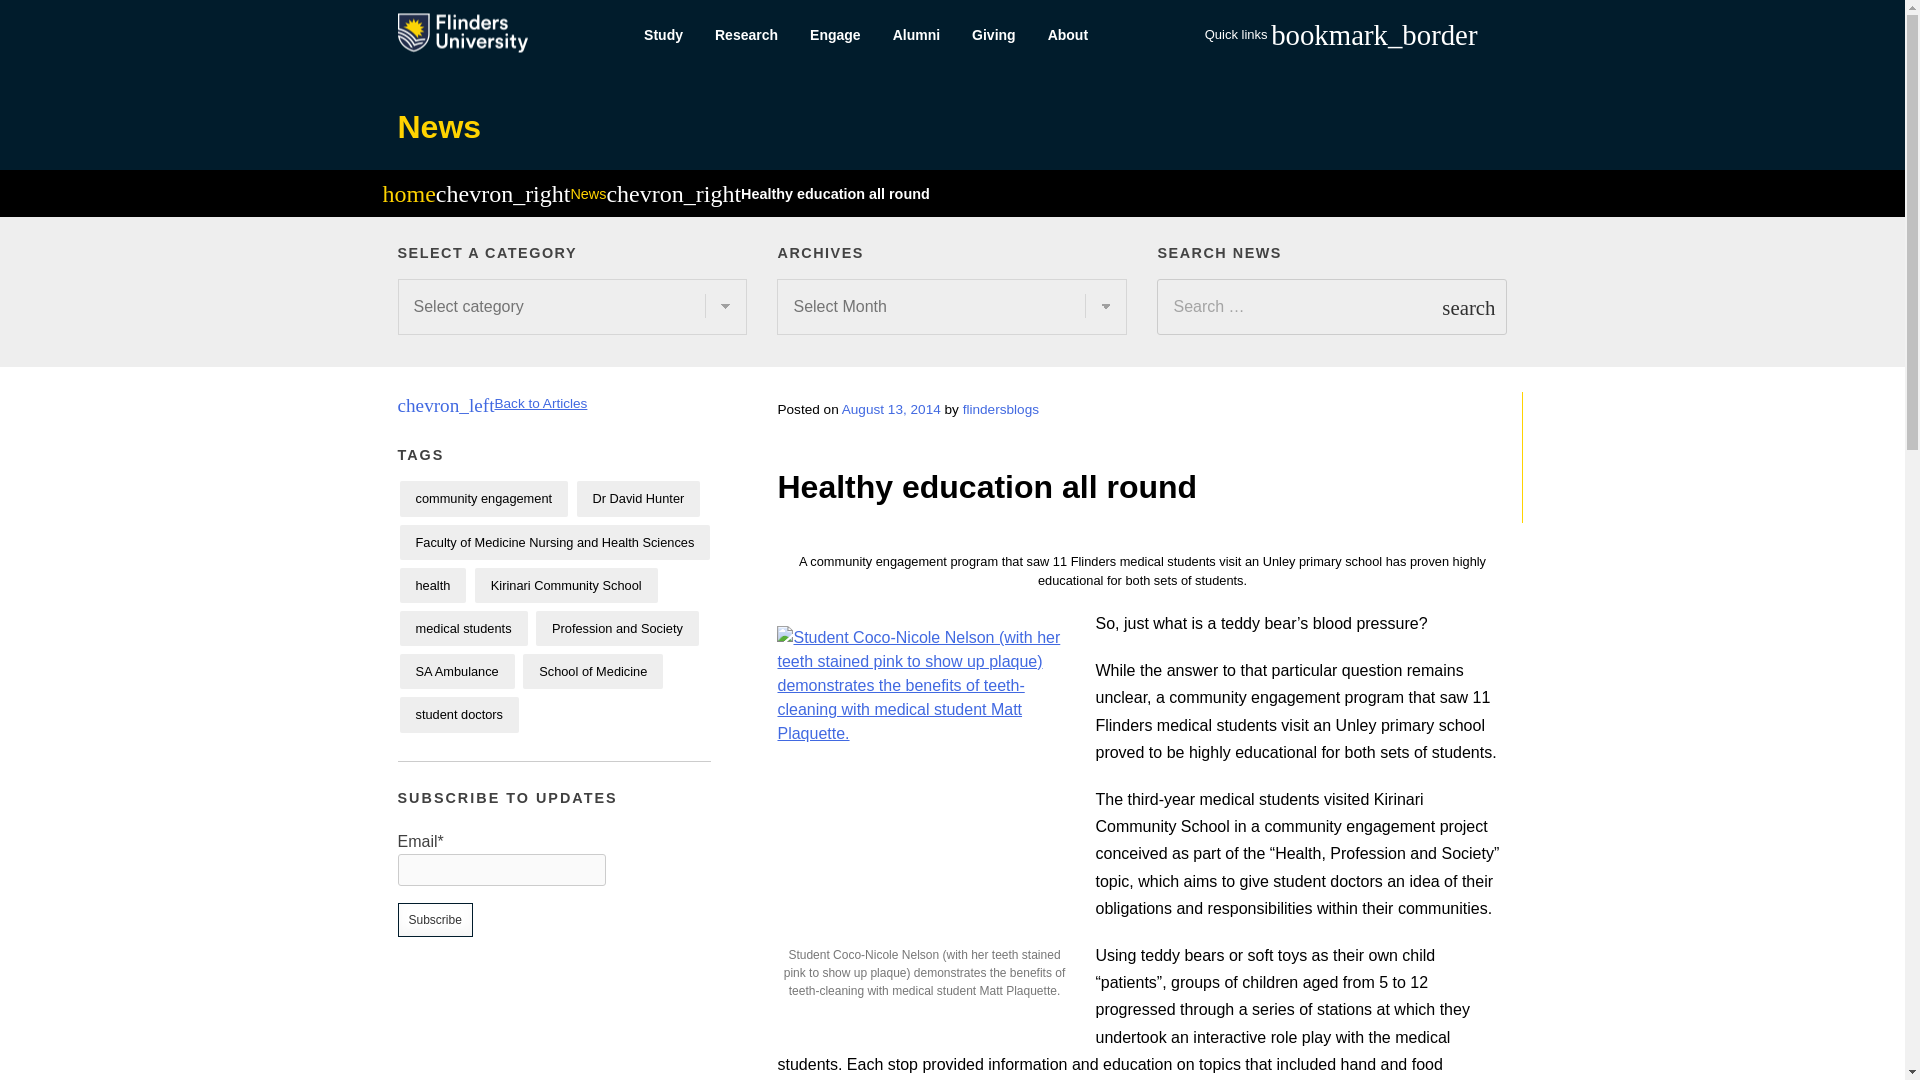 The image size is (1920, 1080). Describe the element at coordinates (408, 197) in the screenshot. I see `Homepage` at that location.